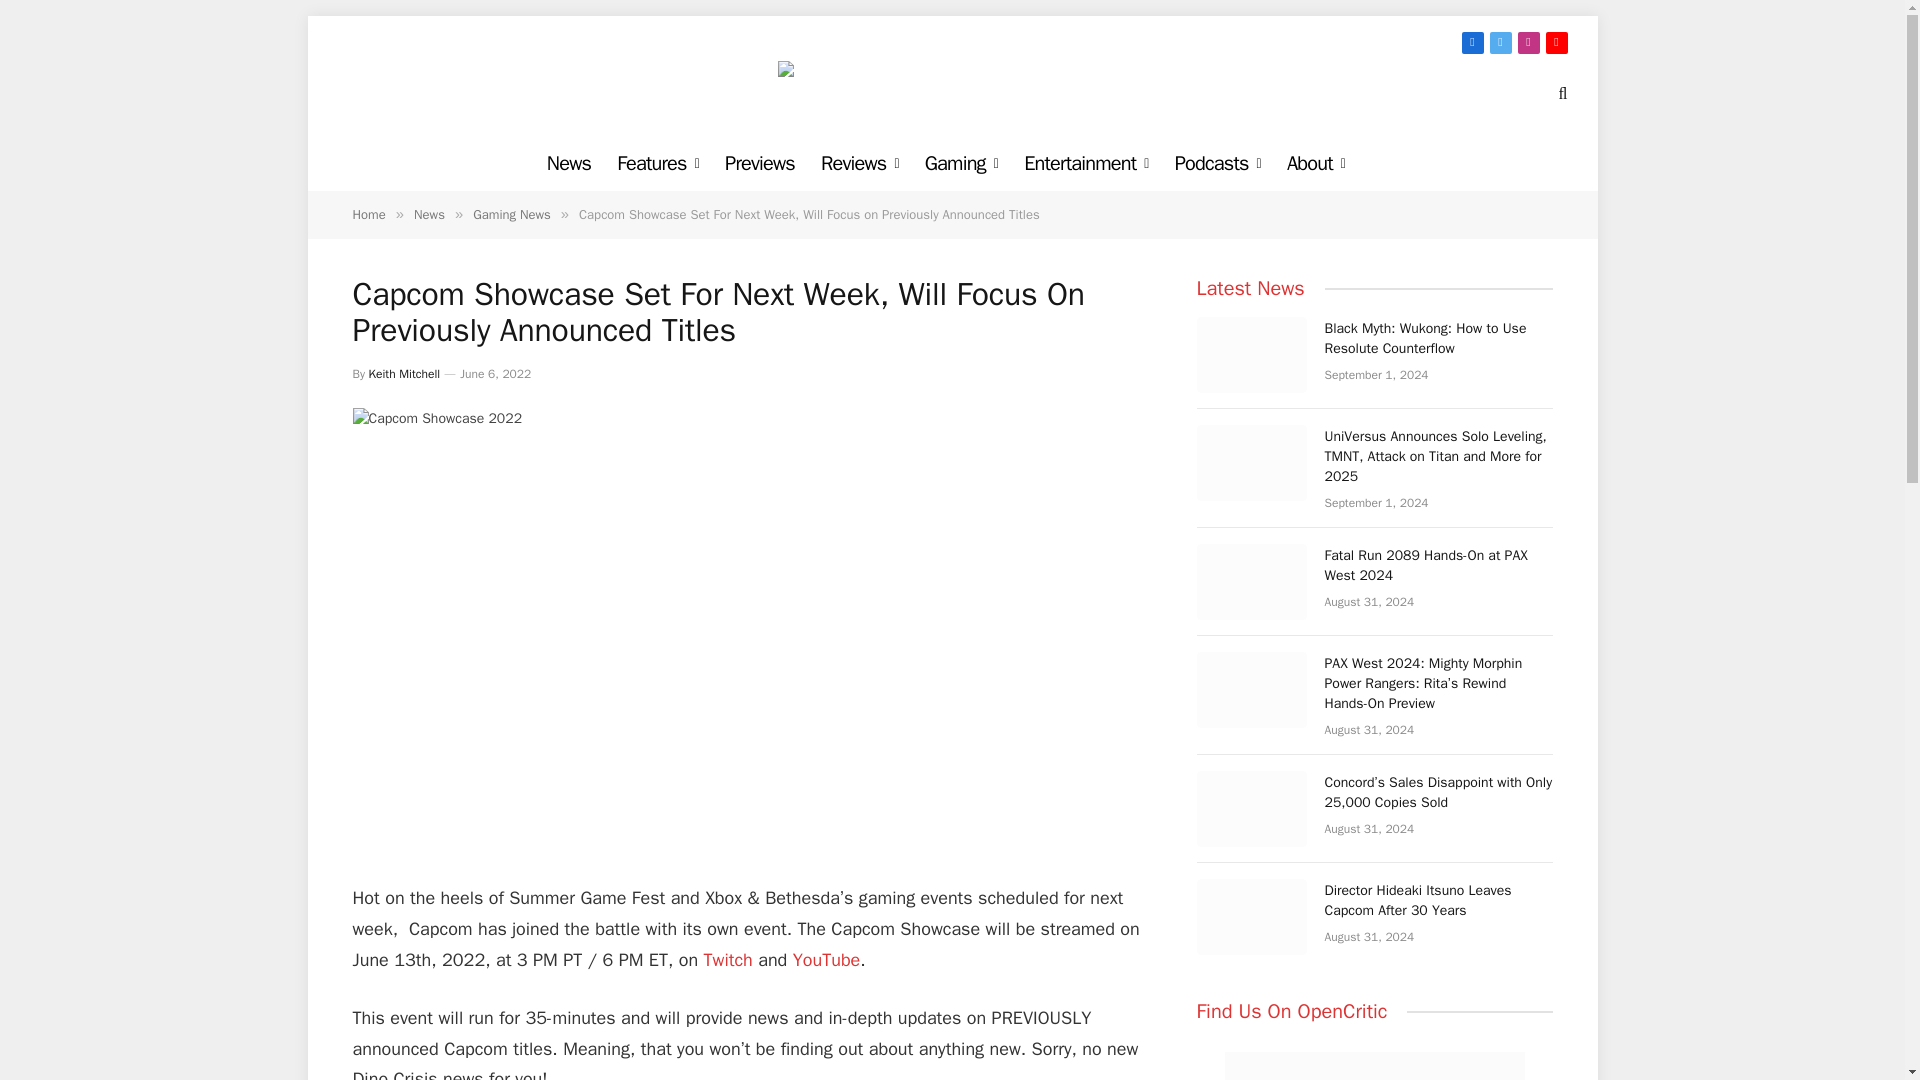  Describe the element at coordinates (1250, 582) in the screenshot. I see `Fatal Run 2089 Hands-On at PAX West 2024` at that location.